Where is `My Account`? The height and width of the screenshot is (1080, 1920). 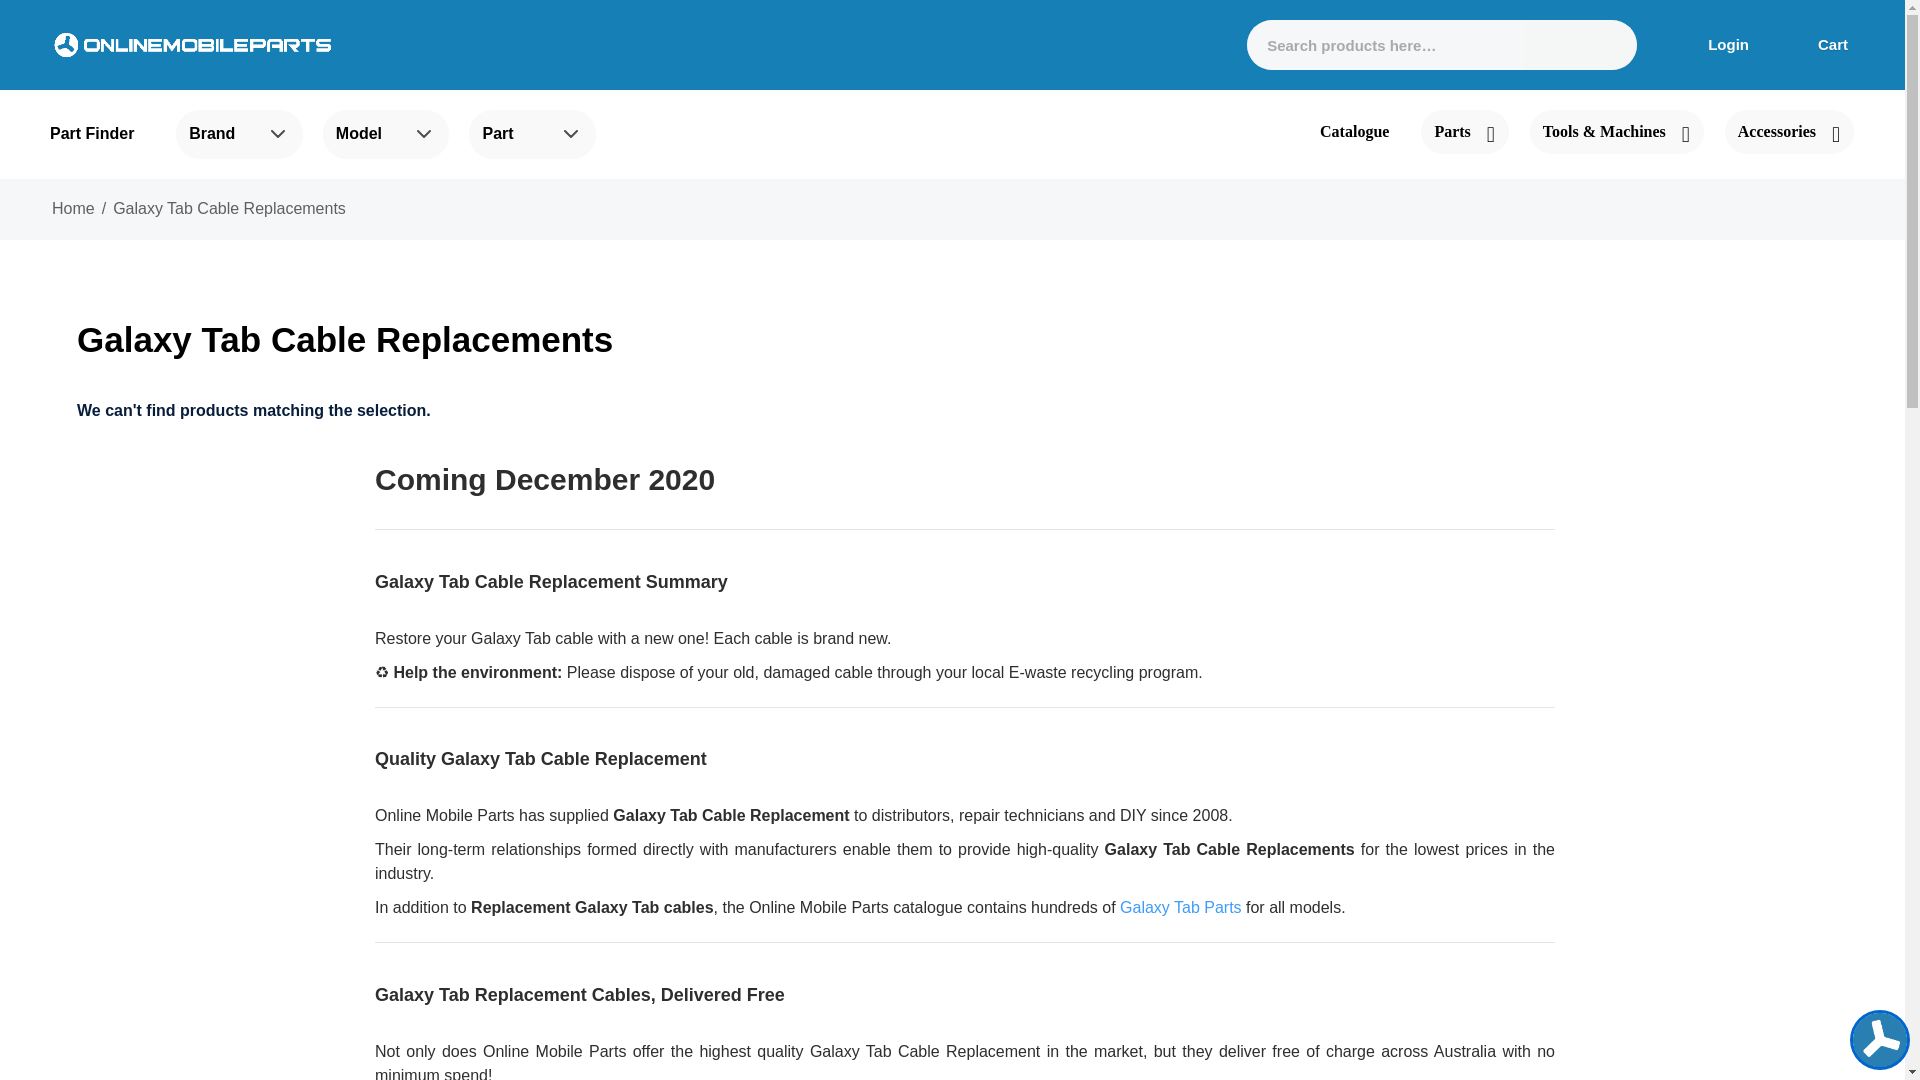
My Account is located at coordinates (1713, 44).